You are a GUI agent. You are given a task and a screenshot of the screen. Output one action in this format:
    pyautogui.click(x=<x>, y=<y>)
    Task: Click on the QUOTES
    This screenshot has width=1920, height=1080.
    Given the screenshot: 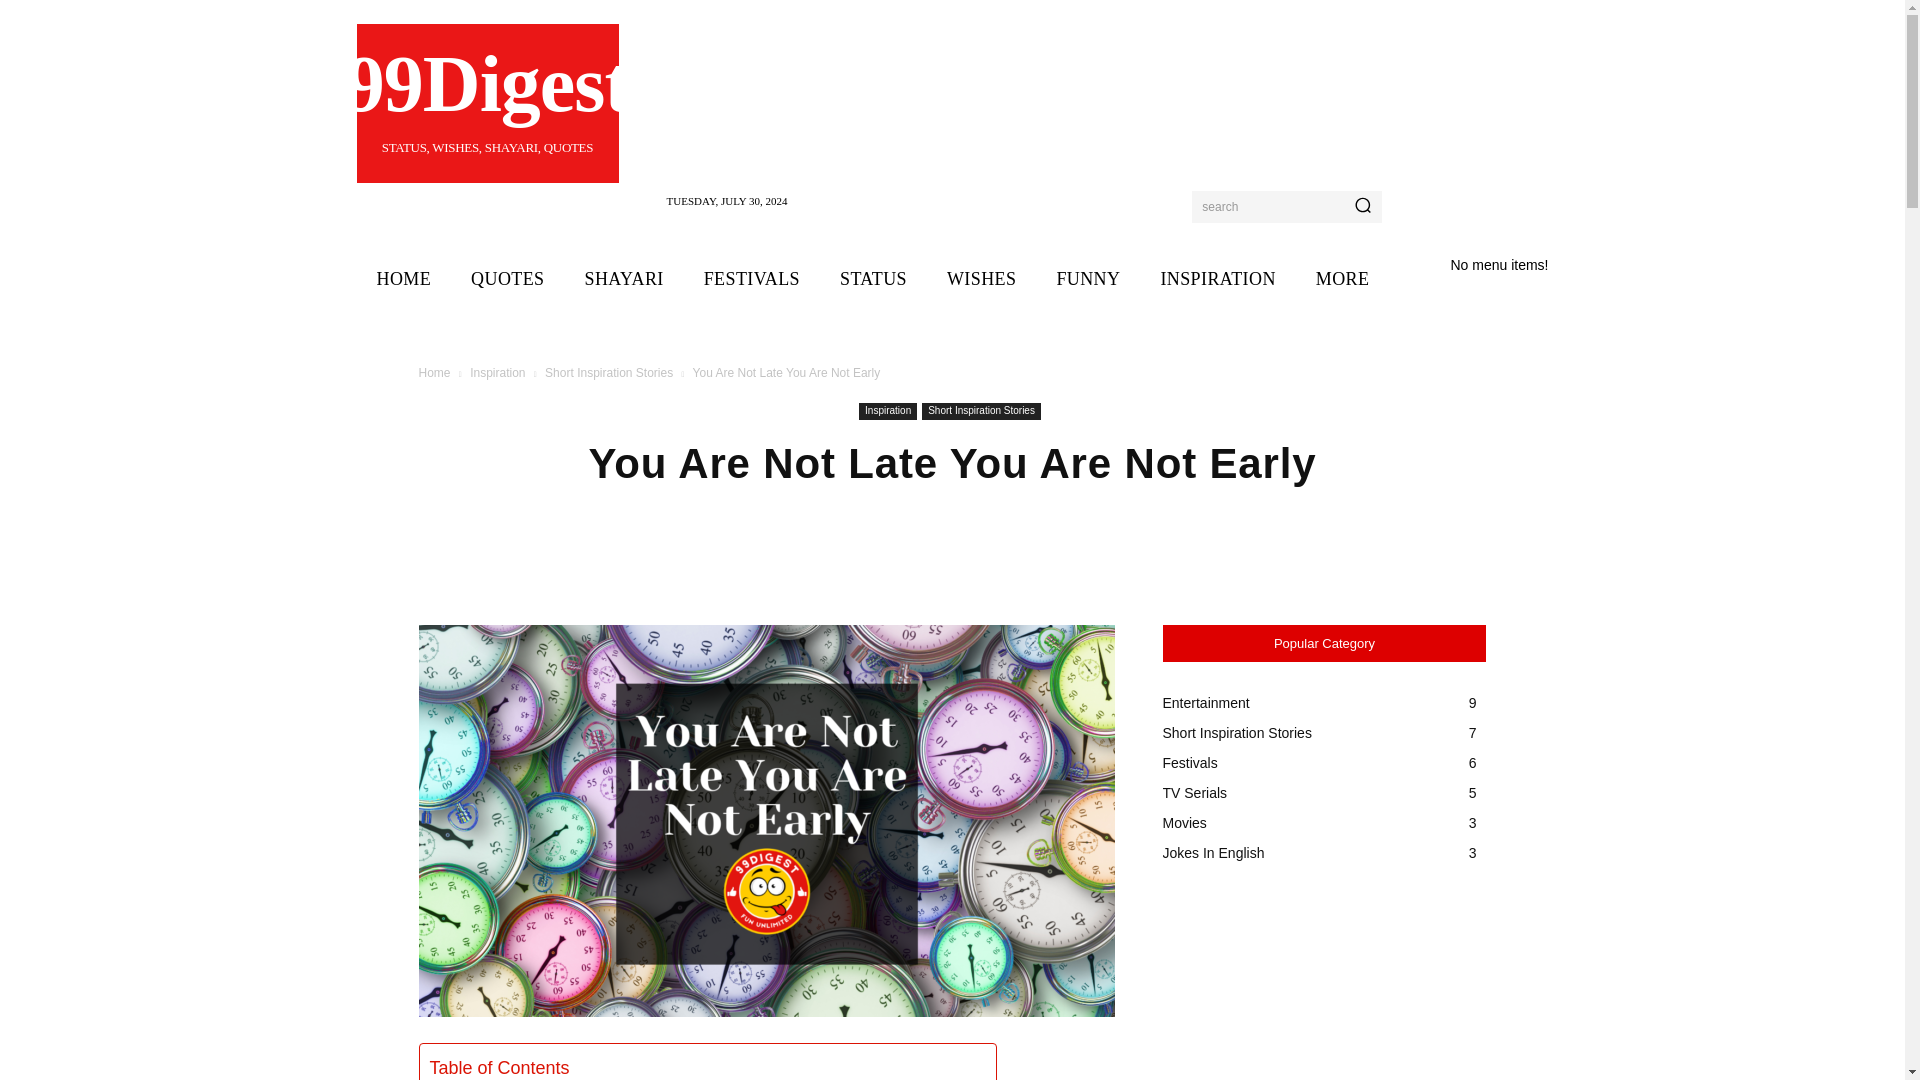 What is the action you would take?
    pyautogui.click(x=751, y=278)
    